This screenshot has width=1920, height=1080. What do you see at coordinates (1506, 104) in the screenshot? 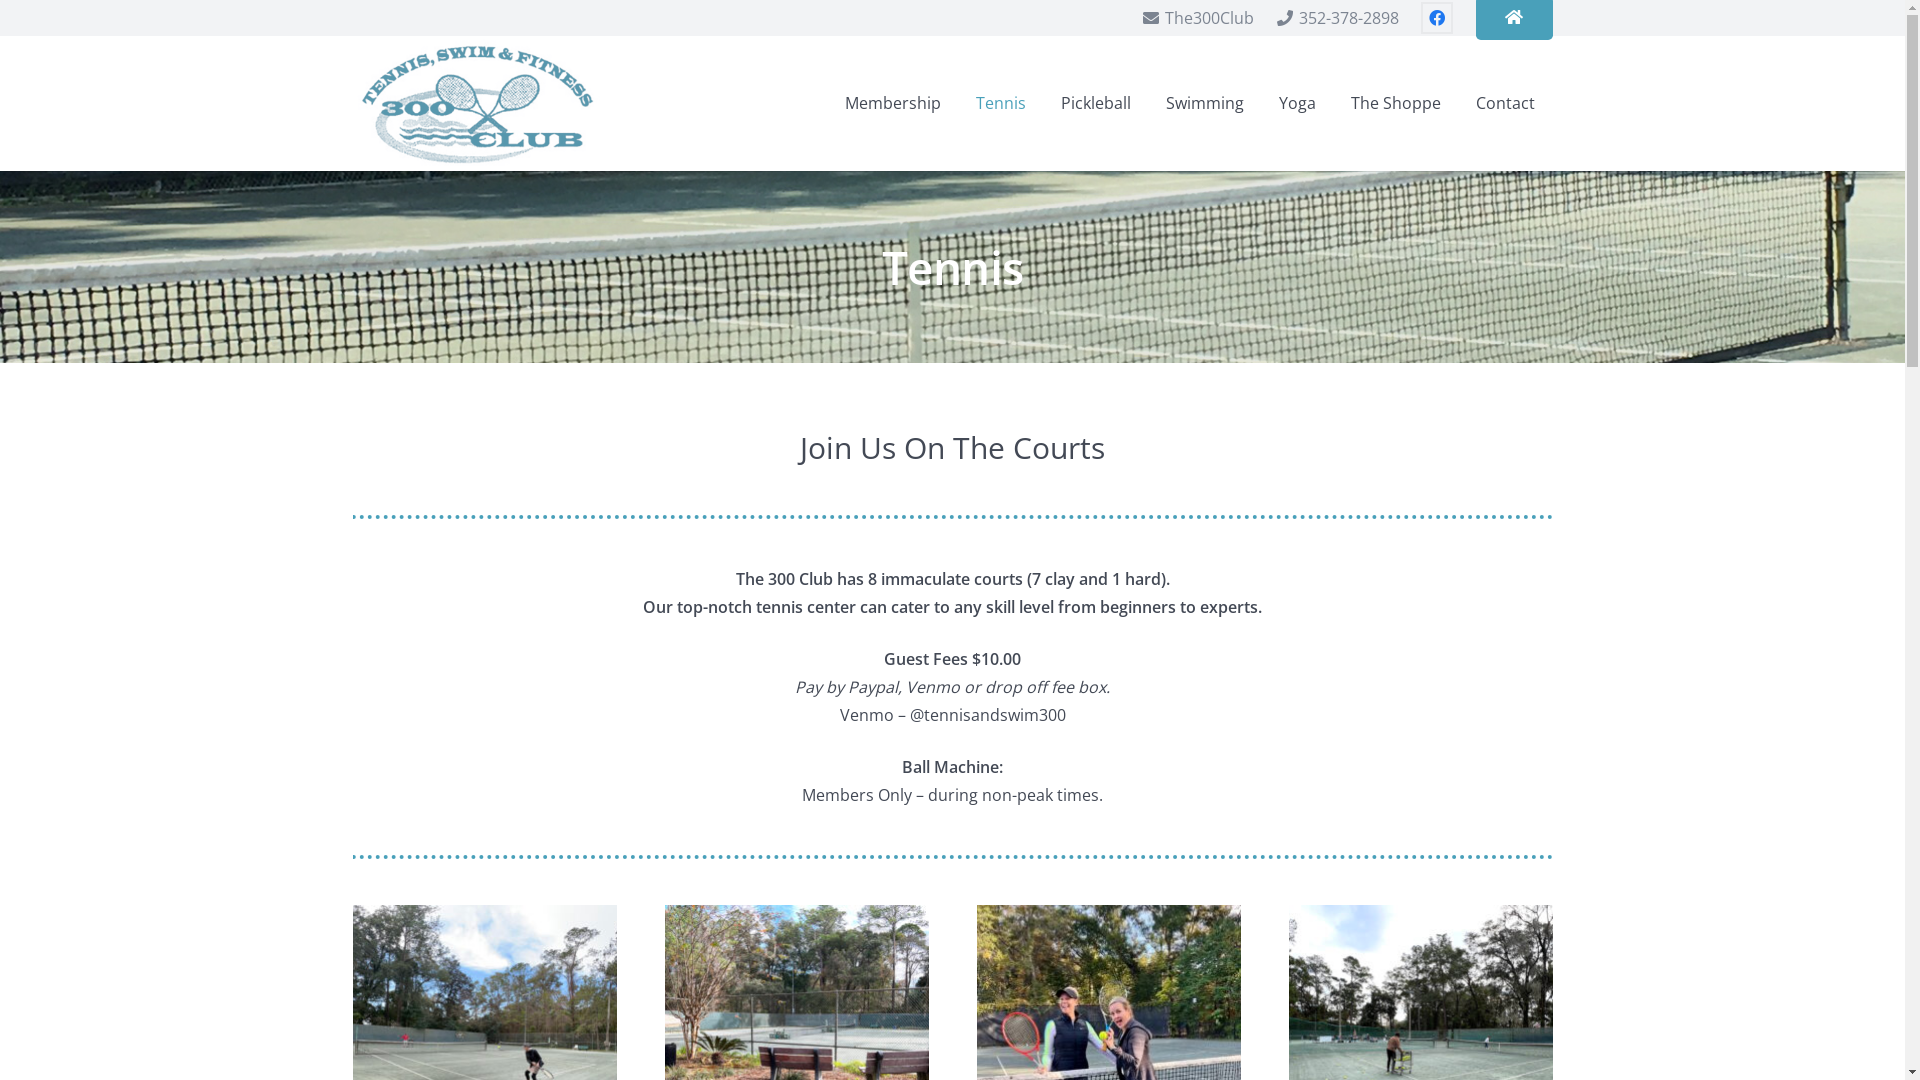
I see `Contact` at bounding box center [1506, 104].